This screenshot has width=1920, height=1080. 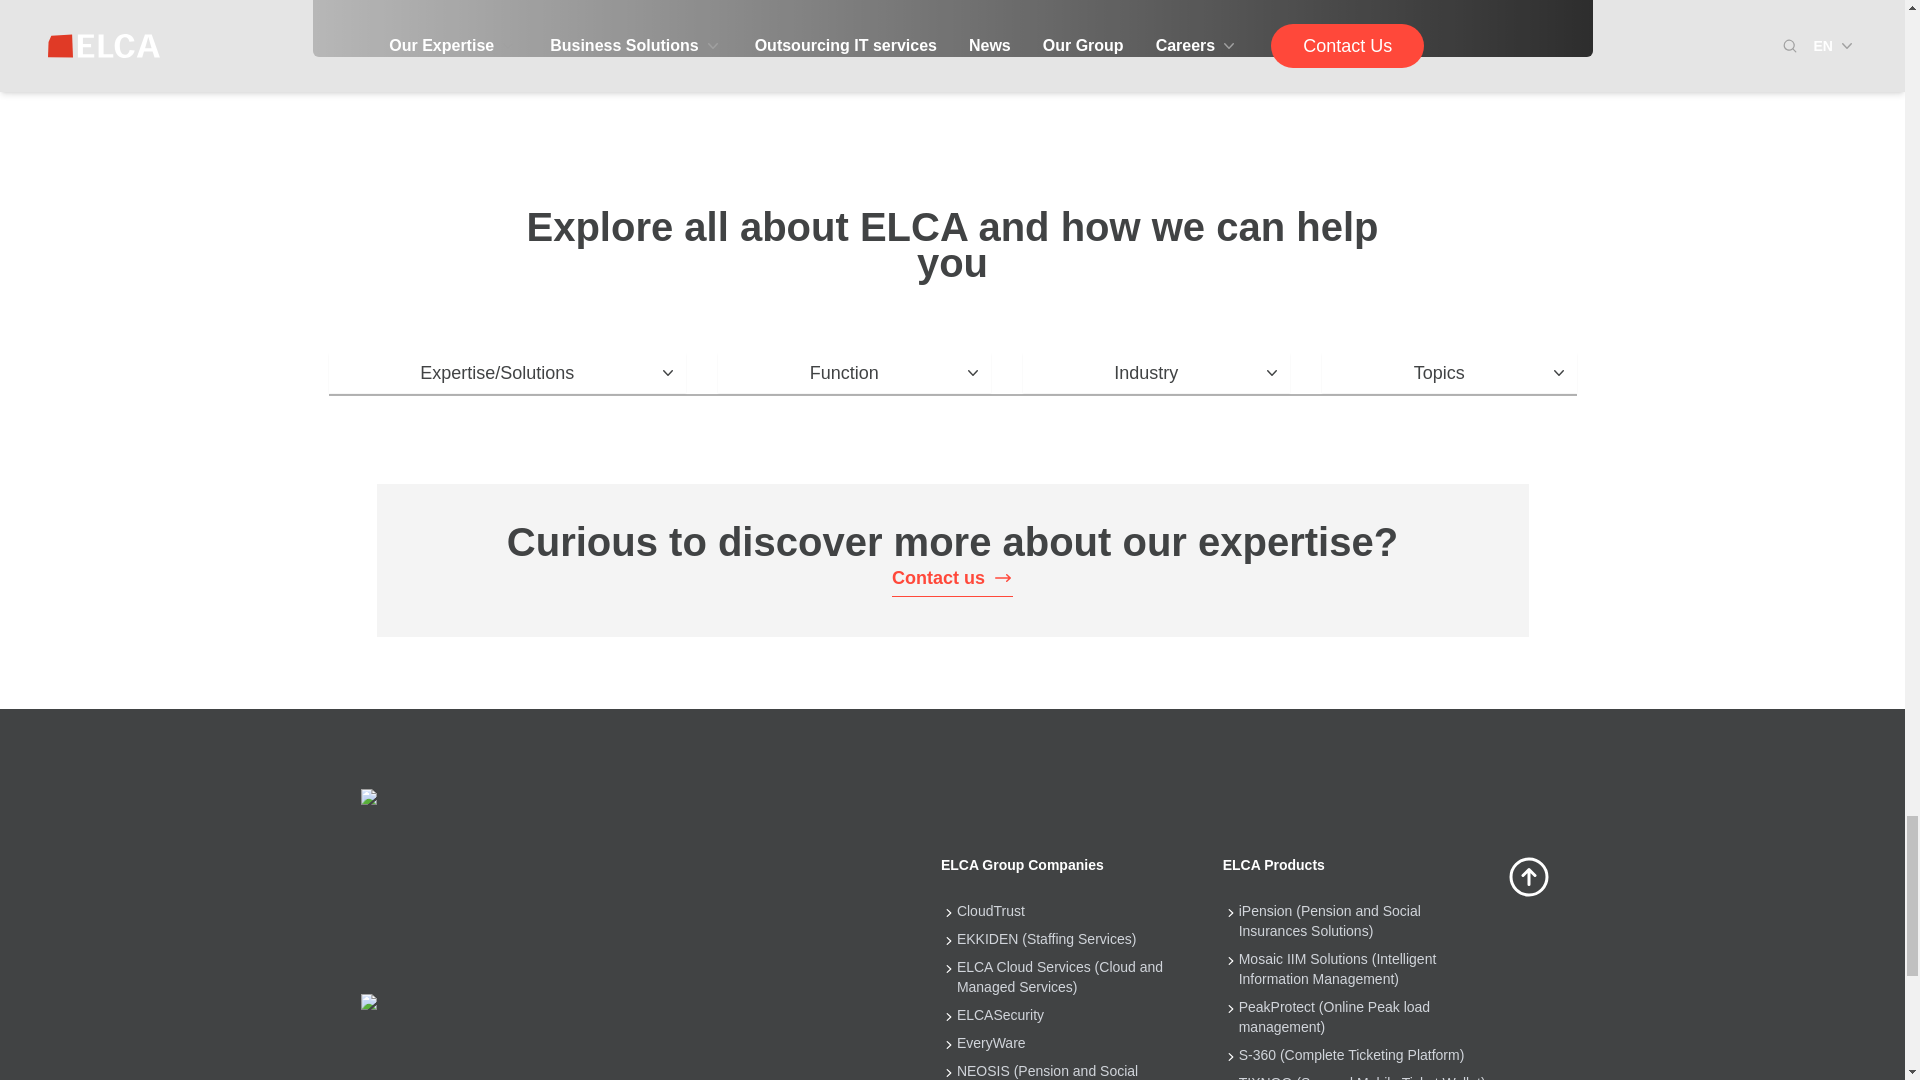 What do you see at coordinates (1156, 373) in the screenshot?
I see `Industry` at bounding box center [1156, 373].